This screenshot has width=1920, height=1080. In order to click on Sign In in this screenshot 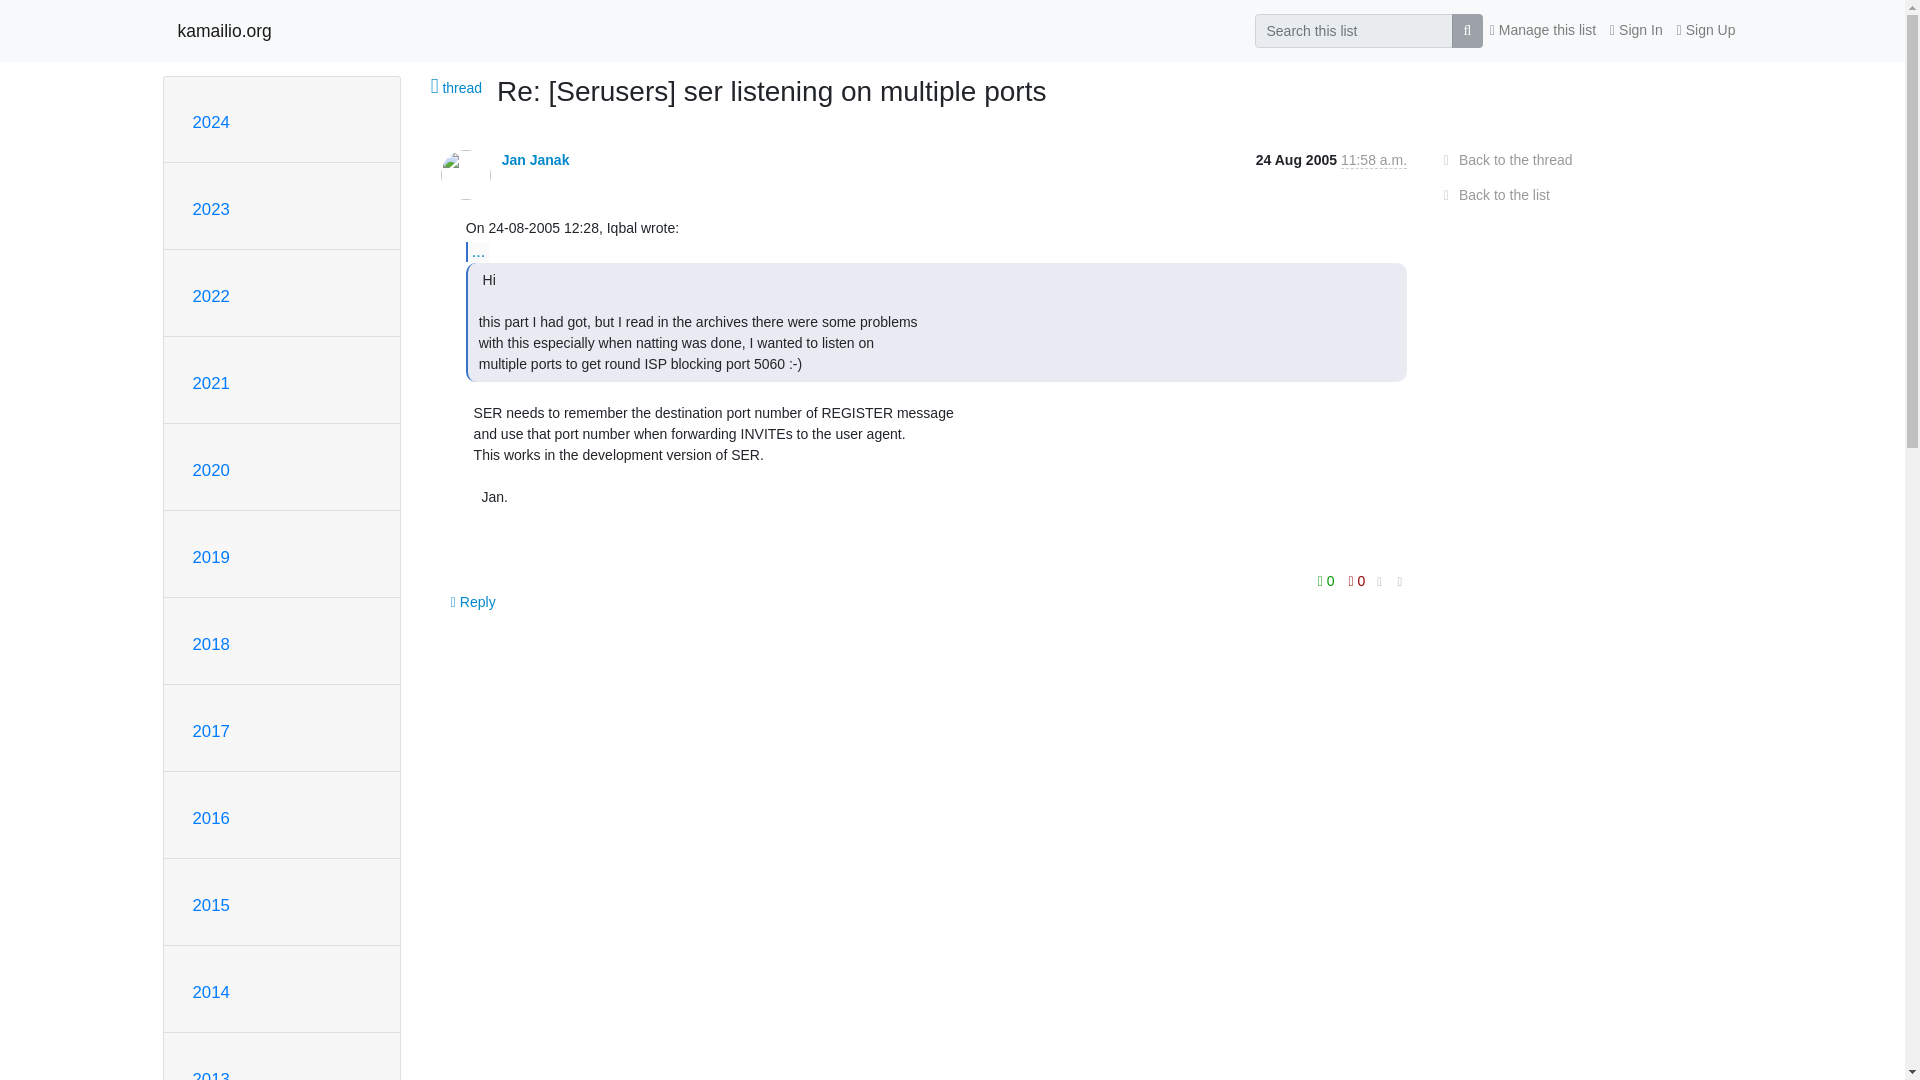, I will do `click(1636, 30)`.